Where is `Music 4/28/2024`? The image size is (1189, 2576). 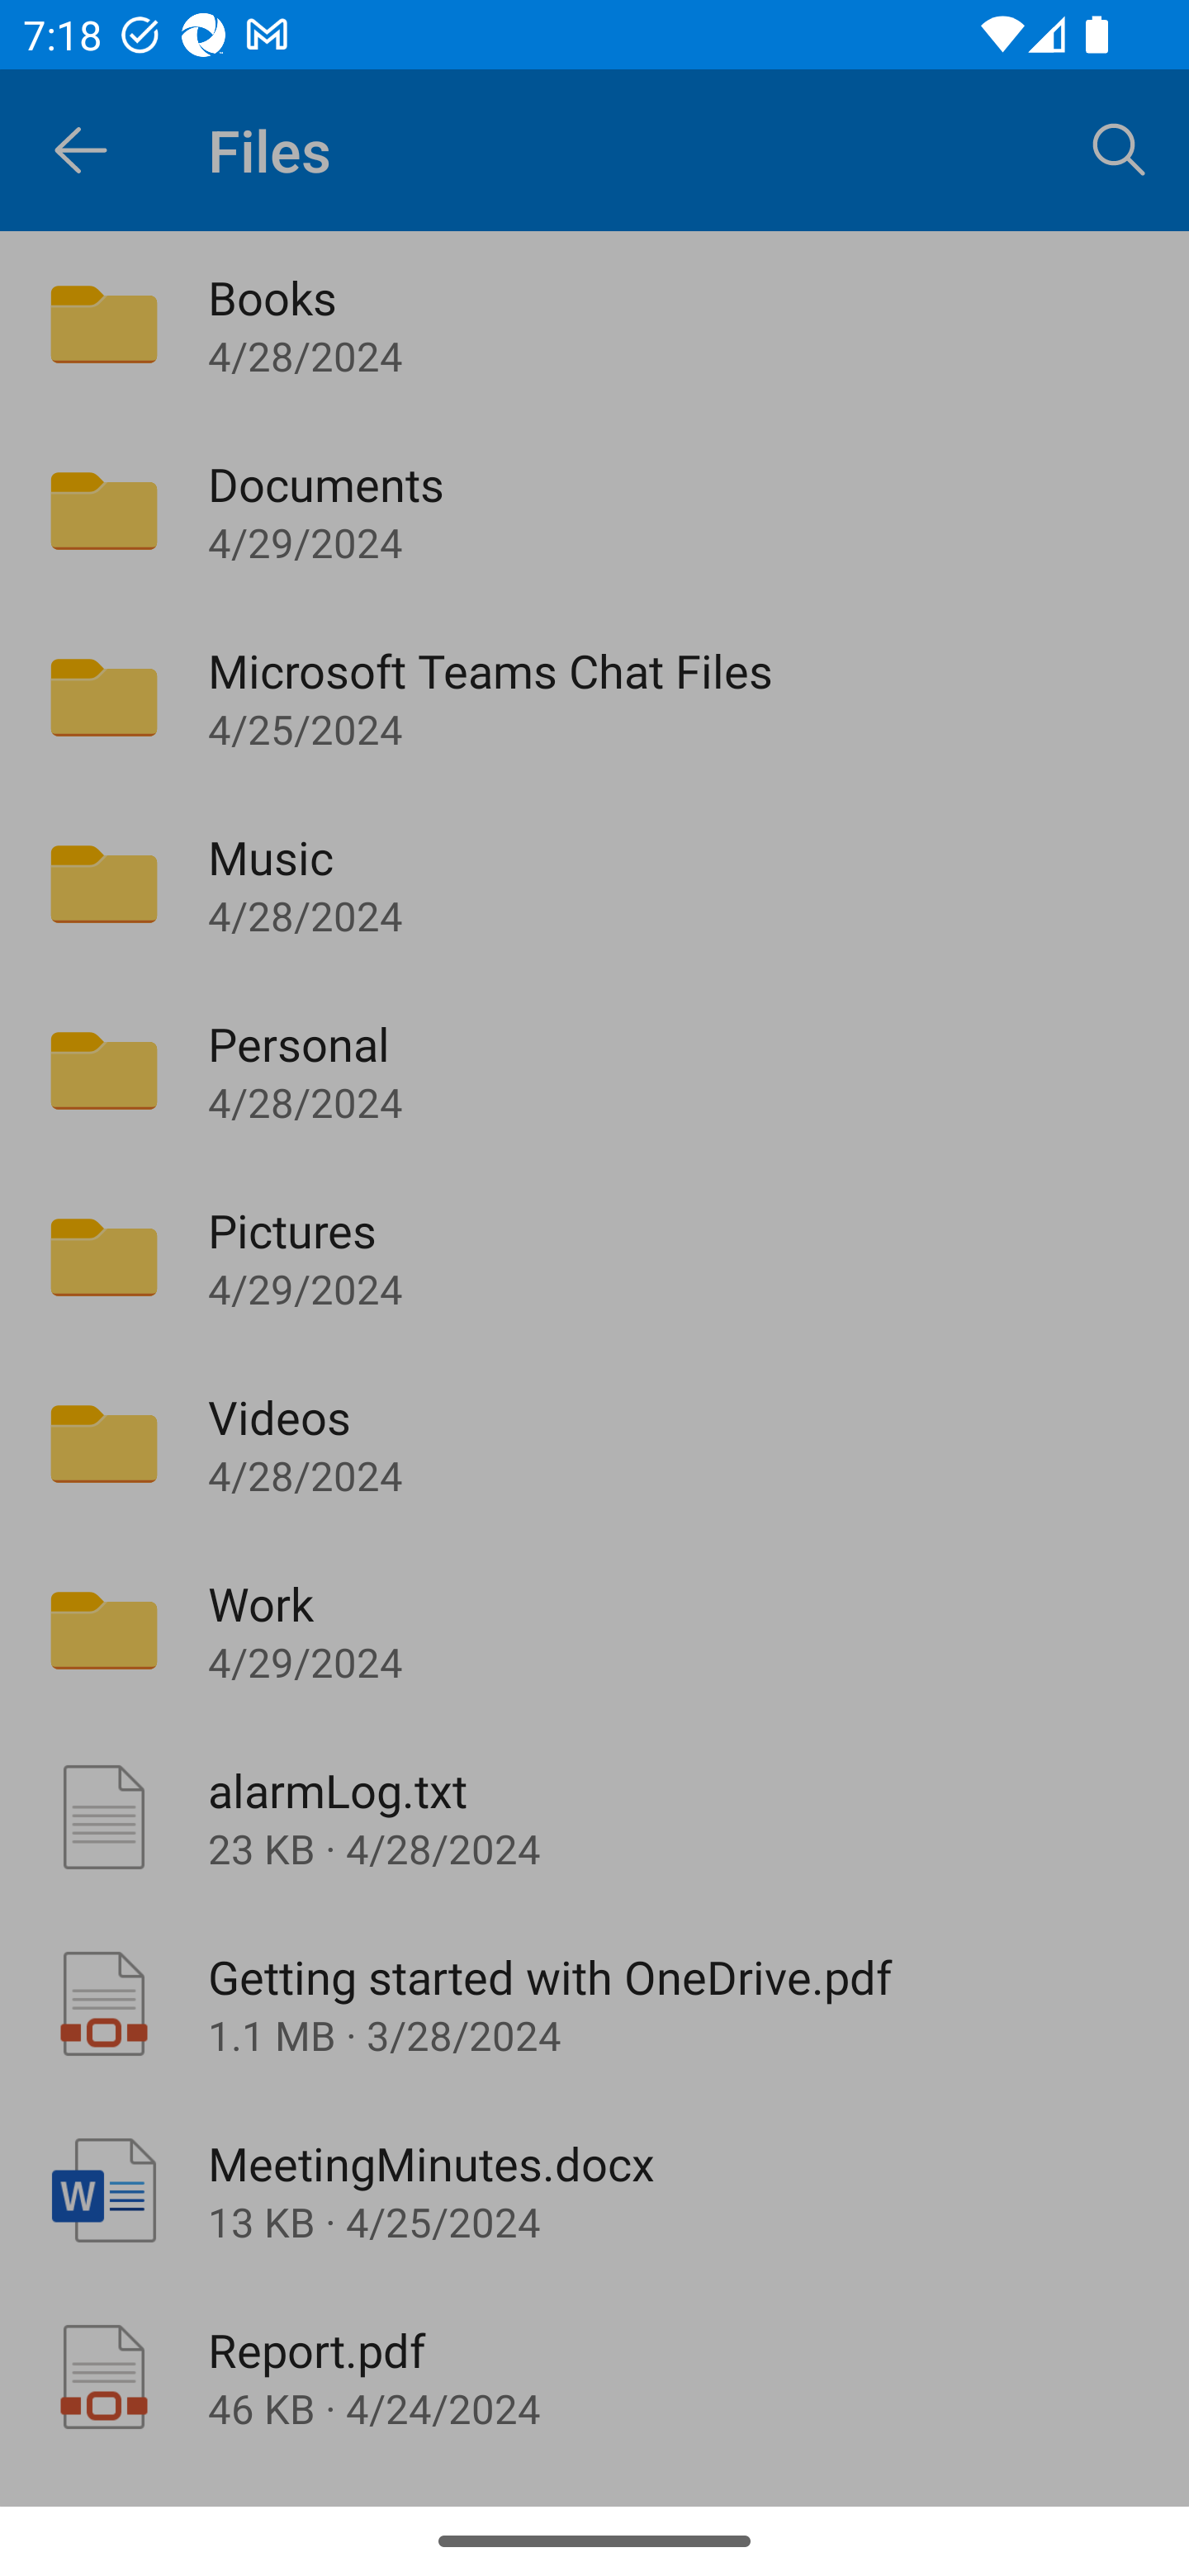
Music 4/28/2024 is located at coordinates (594, 883).